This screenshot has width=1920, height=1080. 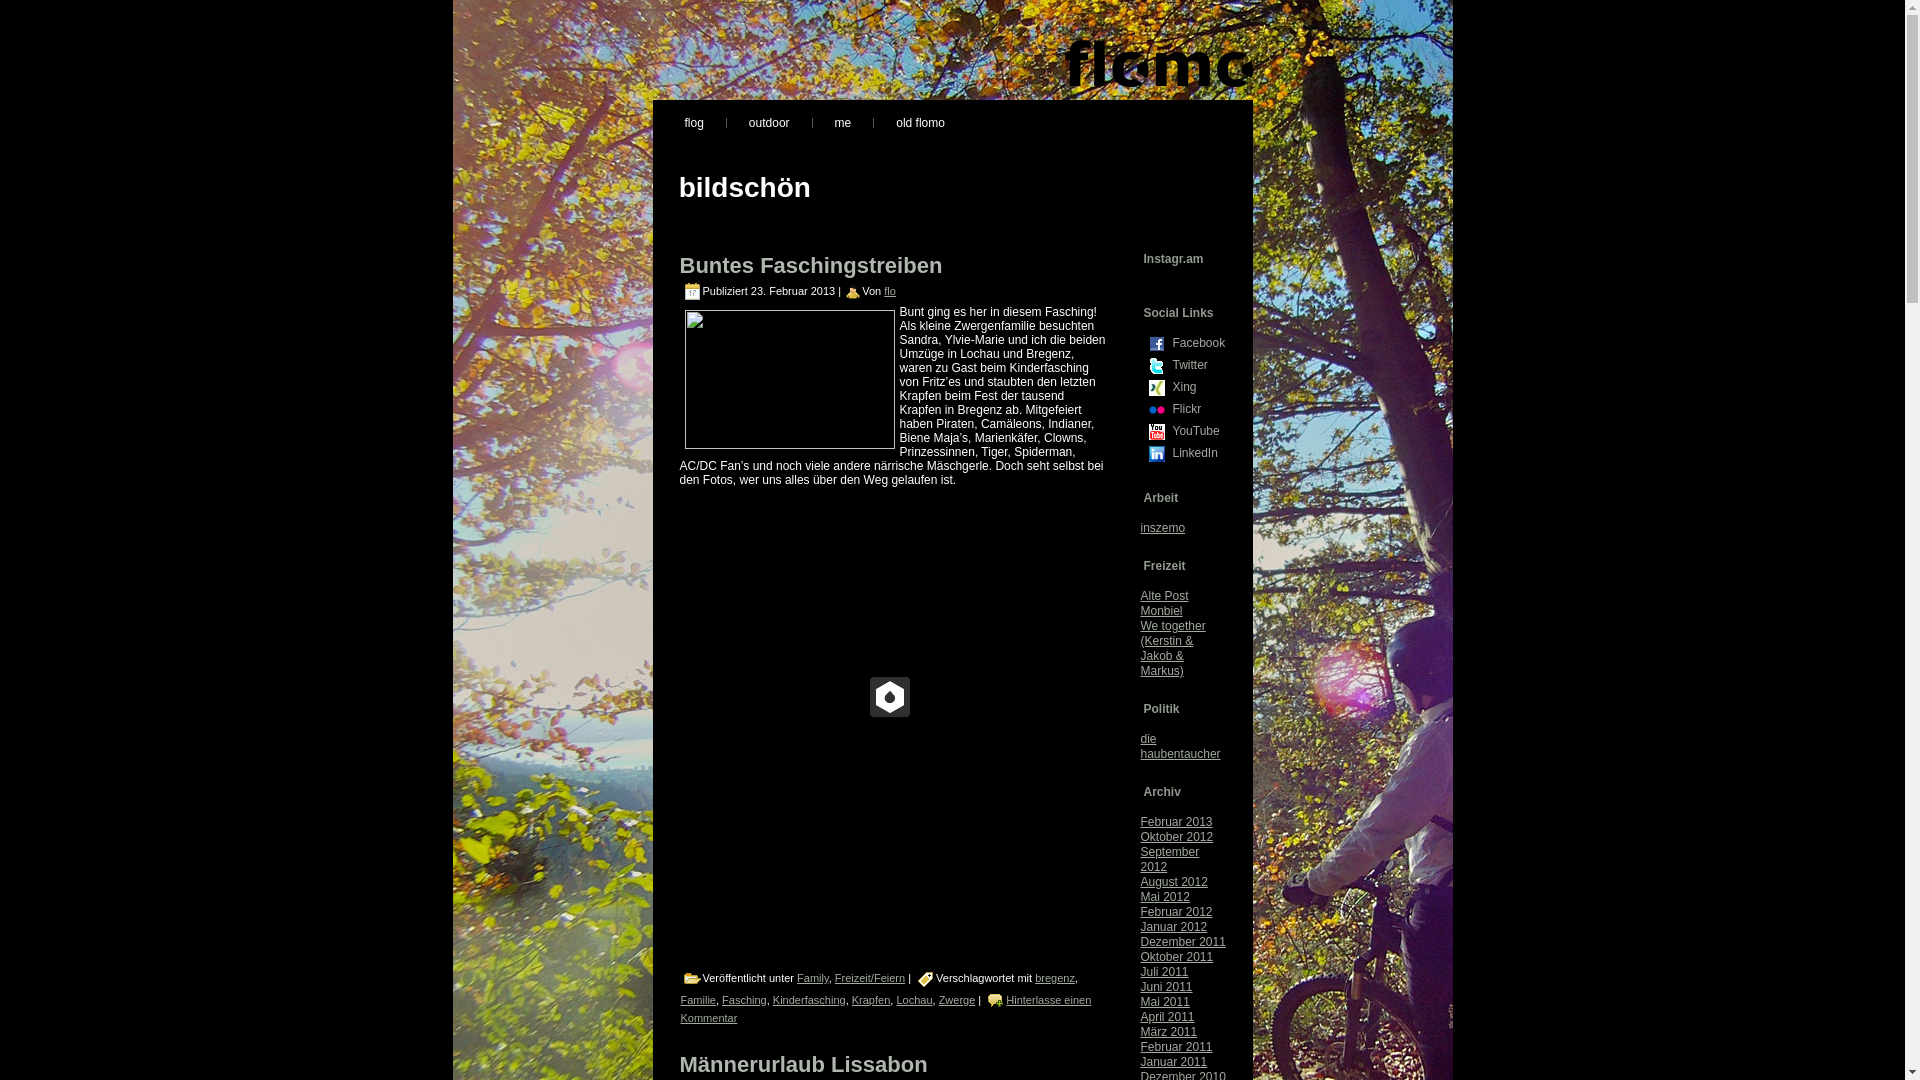 I want to click on flo, so click(x=890, y=291).